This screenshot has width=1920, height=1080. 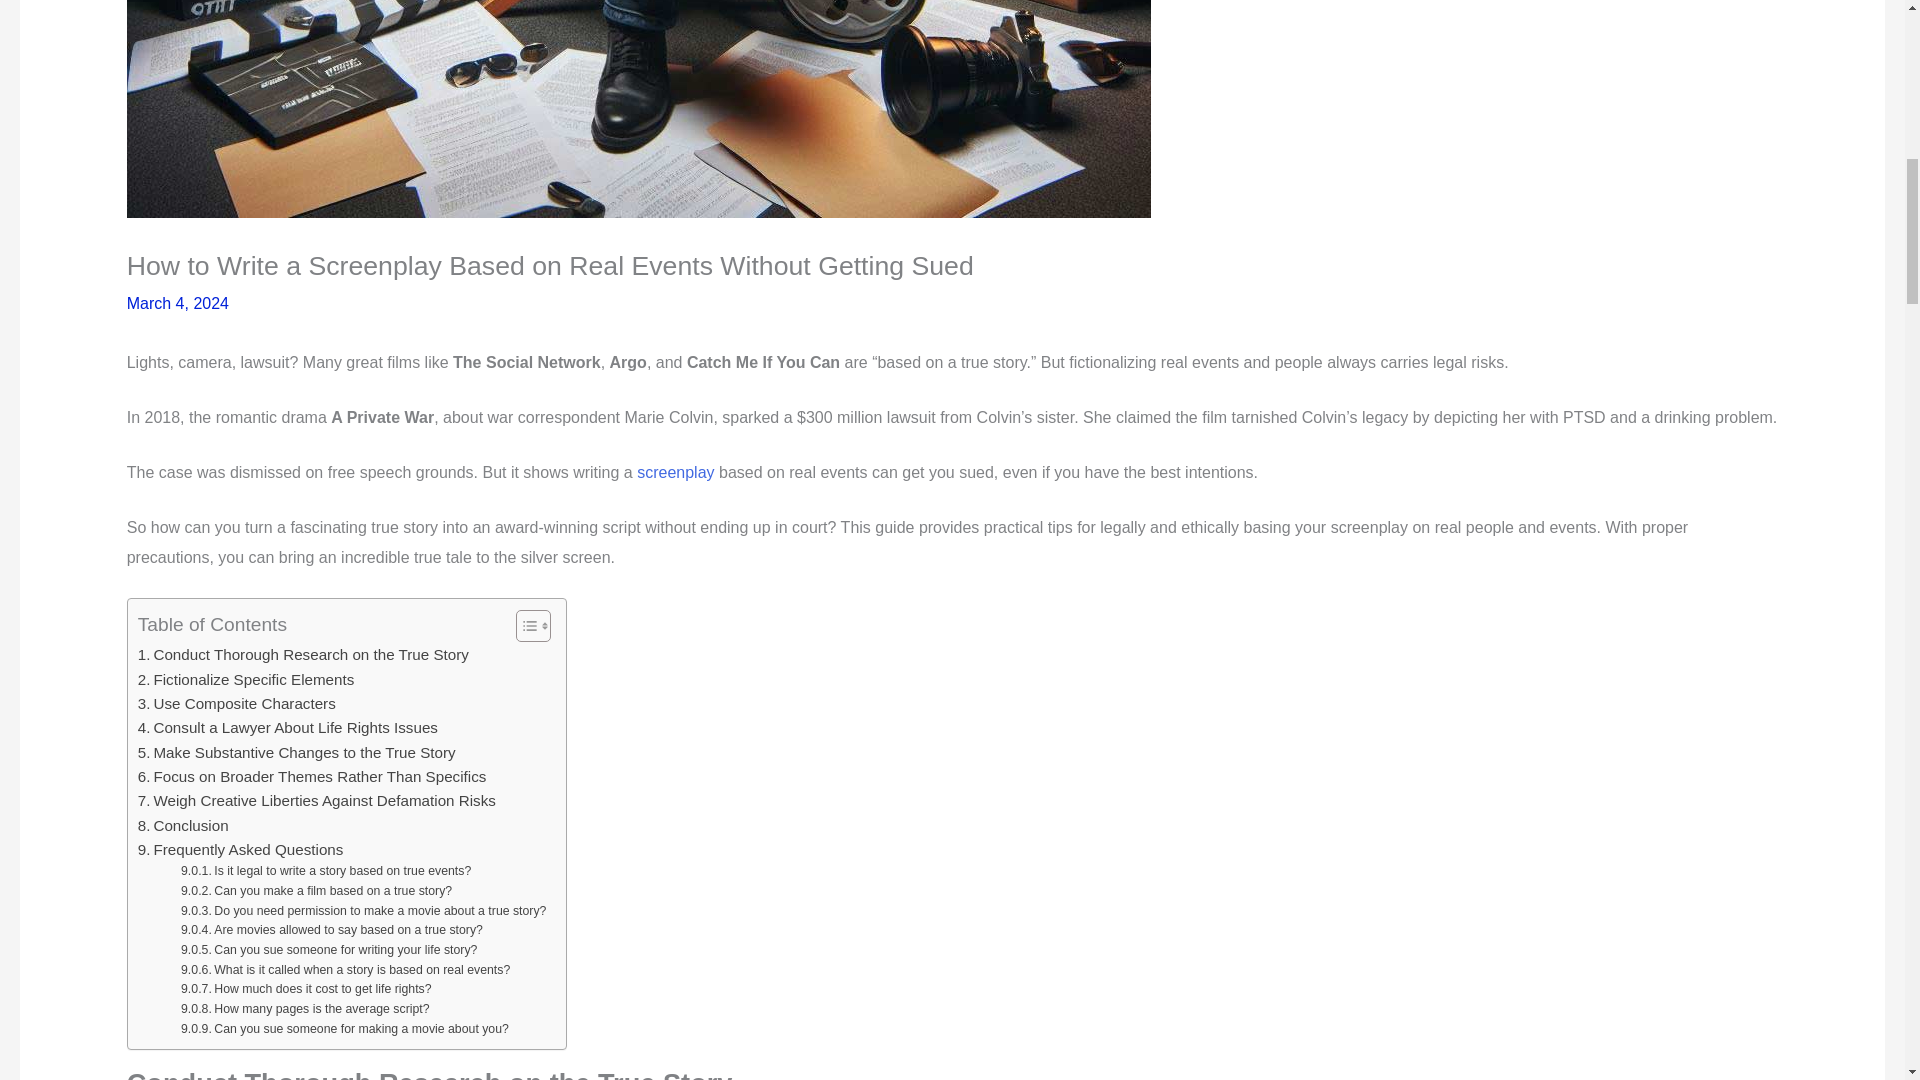 I want to click on Can you make a film based on a true story?, so click(x=316, y=892).